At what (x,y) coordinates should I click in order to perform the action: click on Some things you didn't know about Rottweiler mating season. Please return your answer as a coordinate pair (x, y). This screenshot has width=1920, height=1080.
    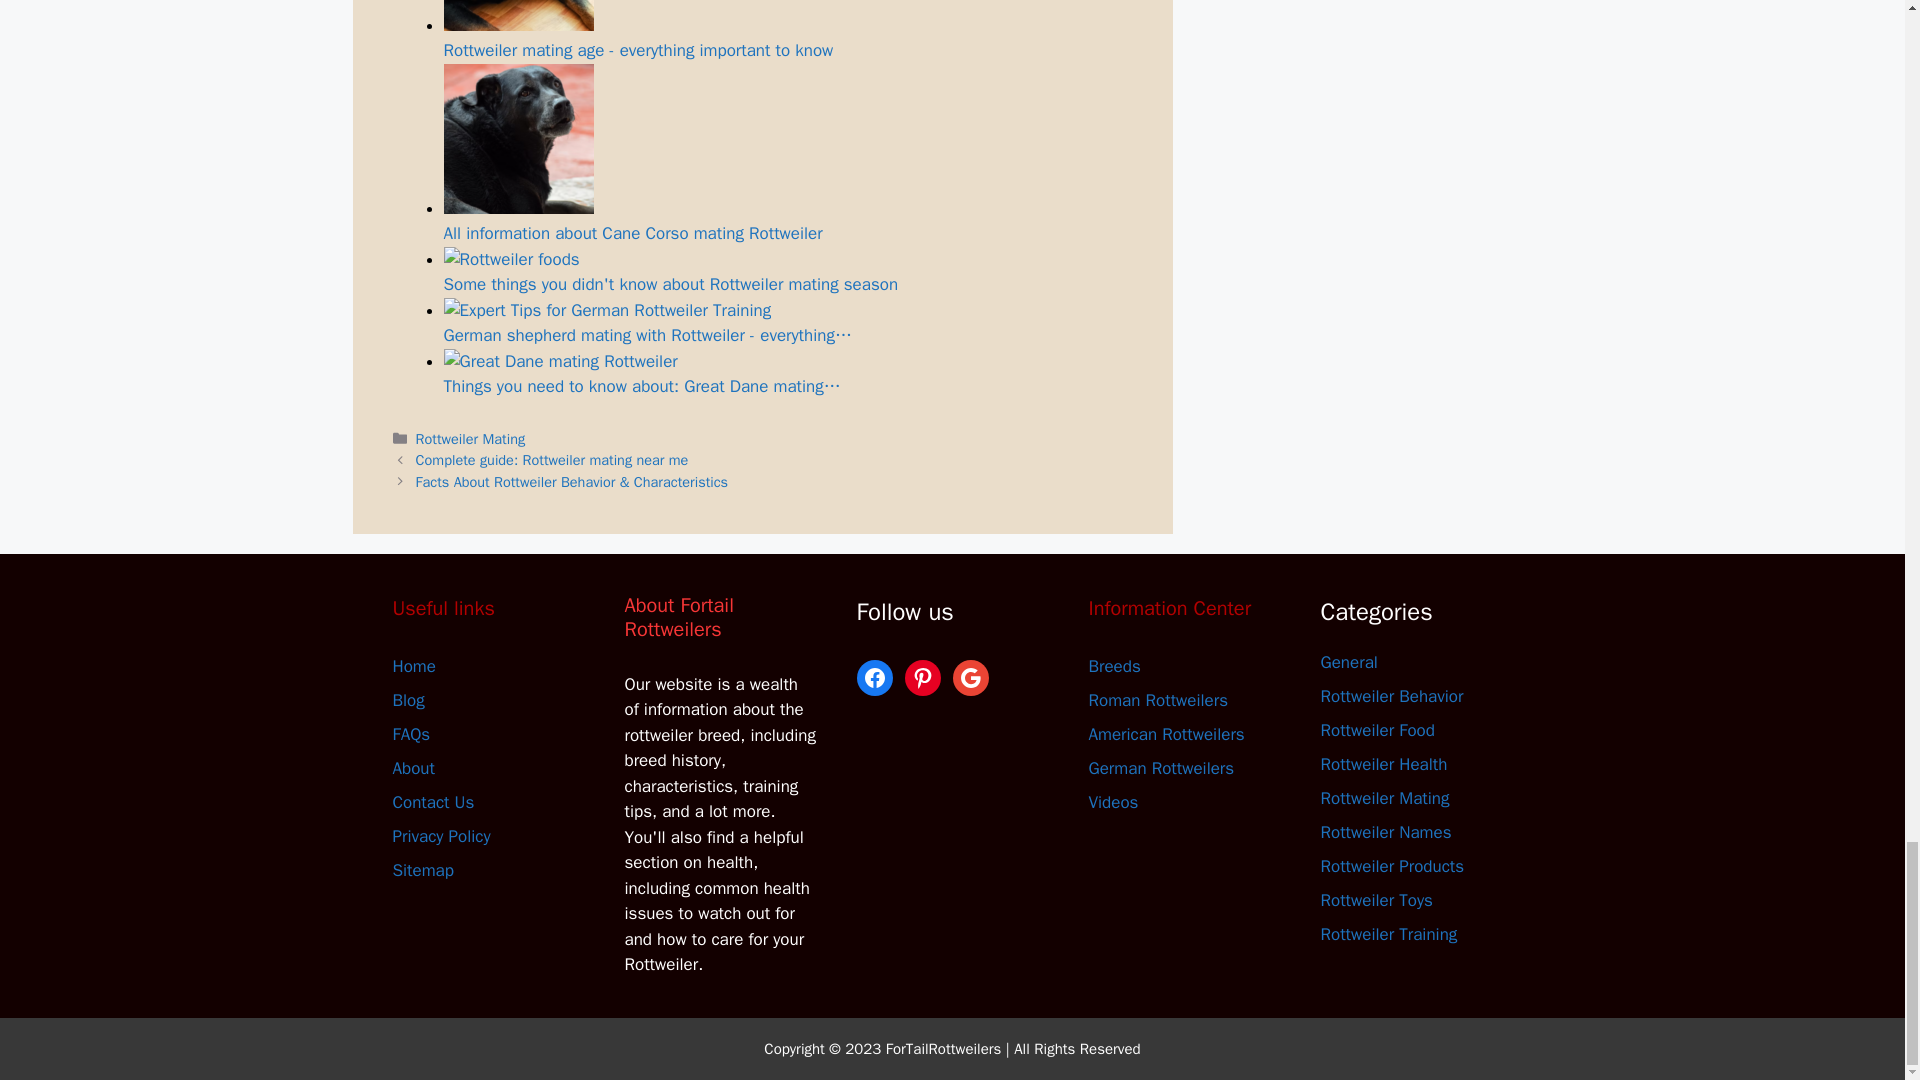
    Looking at the image, I should click on (511, 260).